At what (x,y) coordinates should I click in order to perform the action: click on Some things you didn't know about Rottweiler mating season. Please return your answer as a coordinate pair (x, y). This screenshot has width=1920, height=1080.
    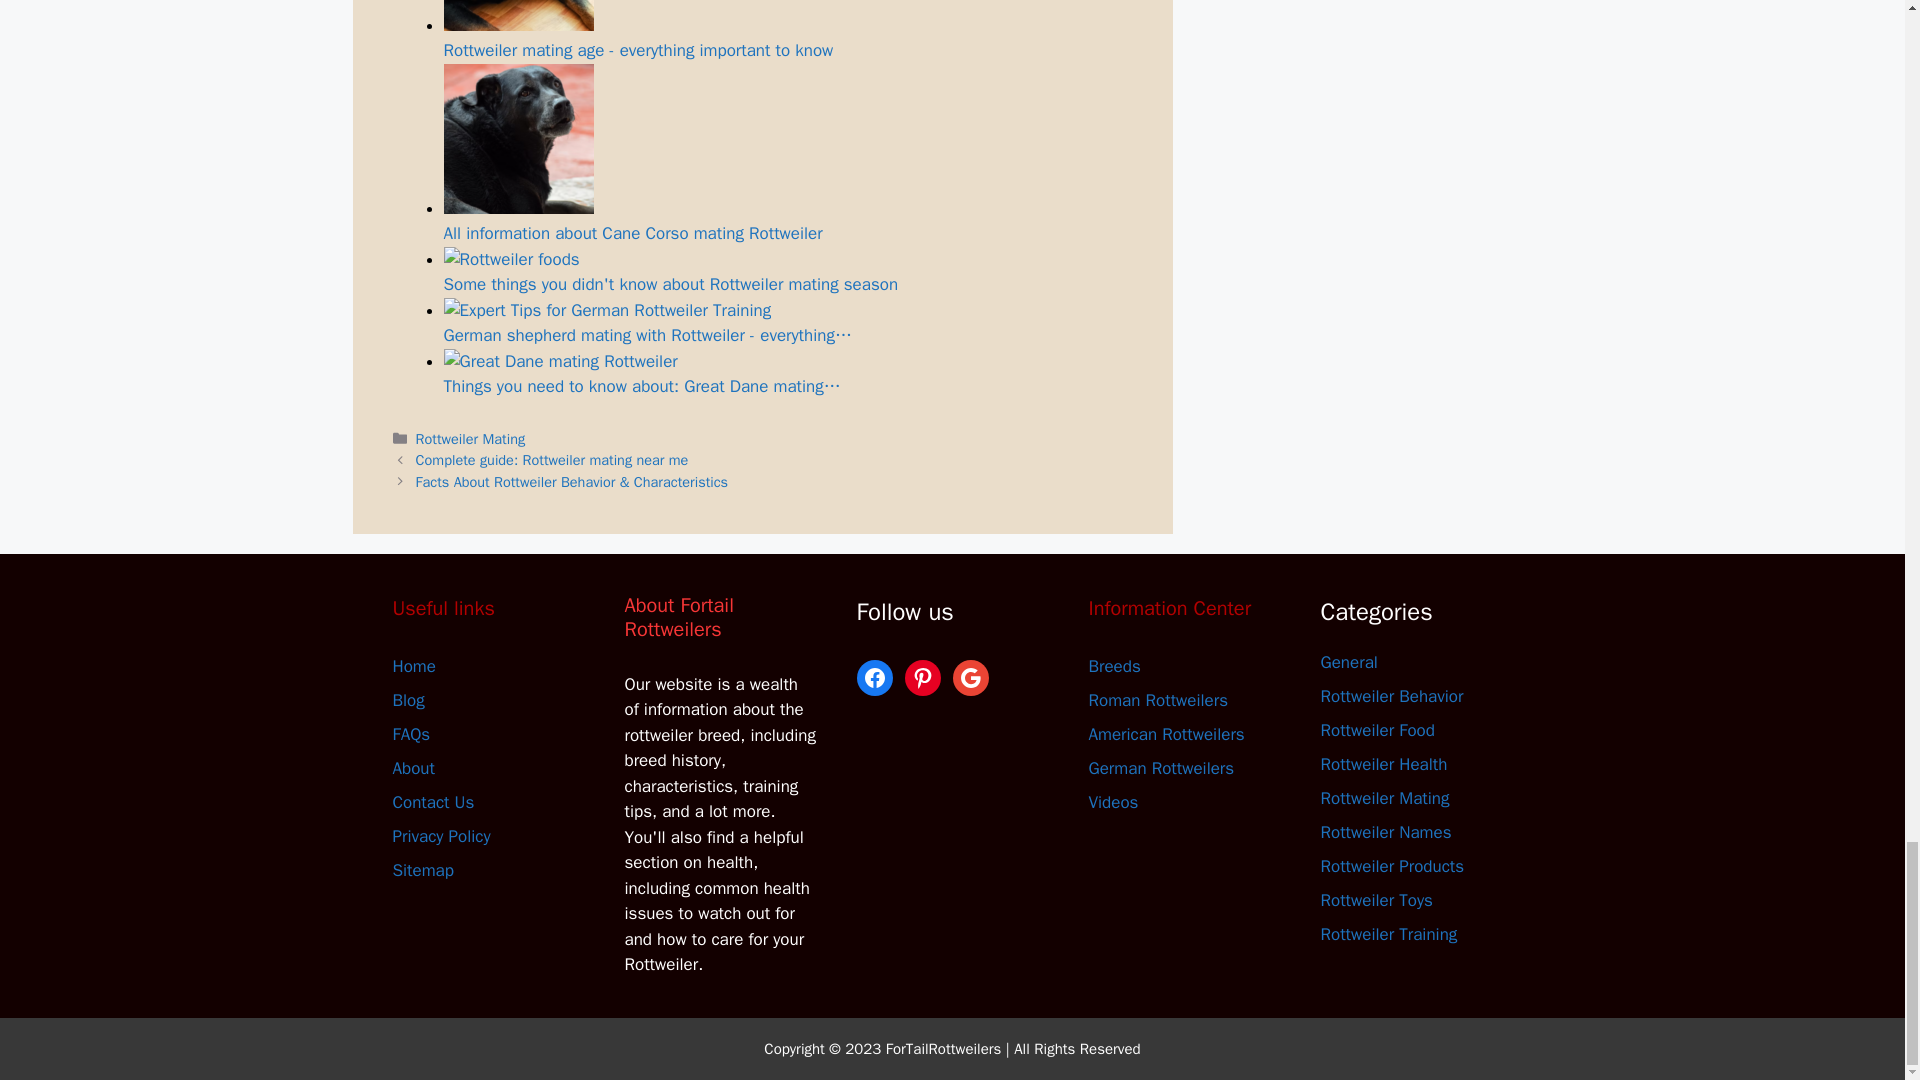
    Looking at the image, I should click on (511, 260).